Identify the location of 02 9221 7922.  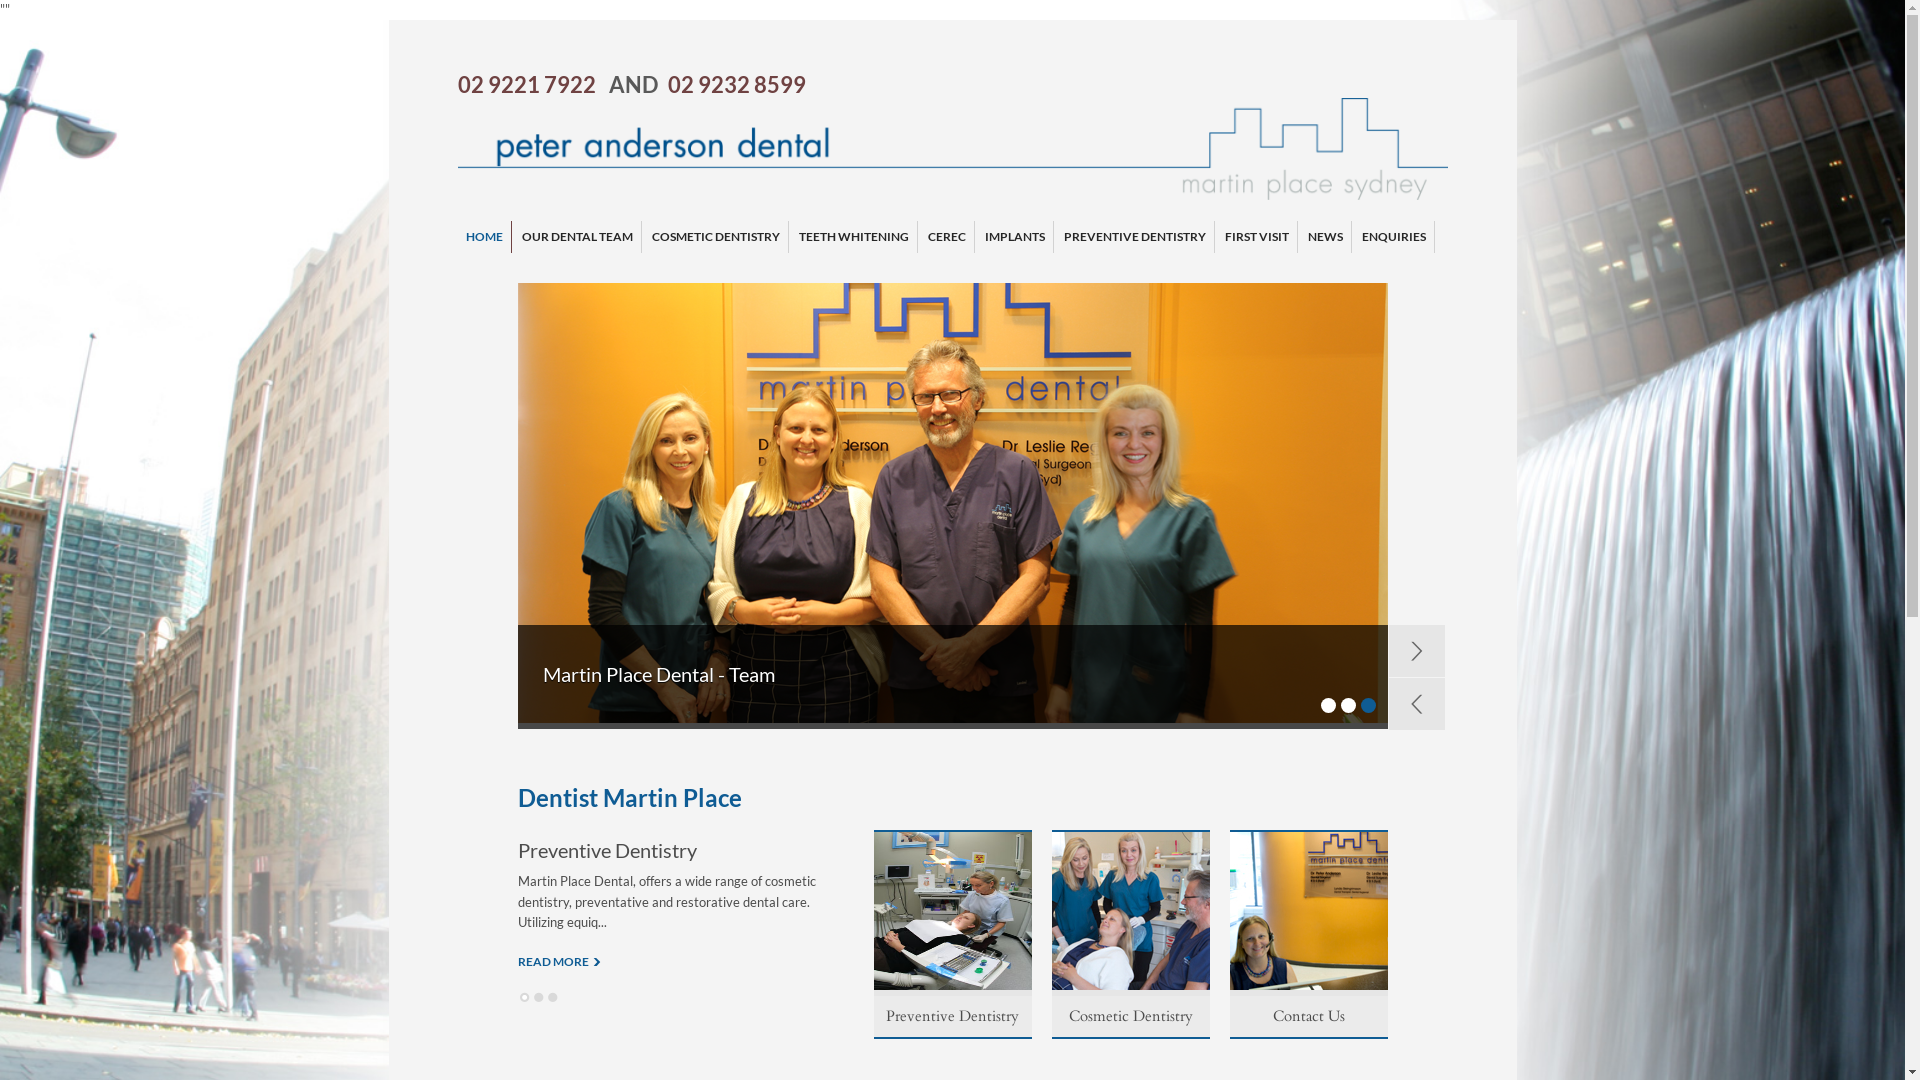
(527, 84).